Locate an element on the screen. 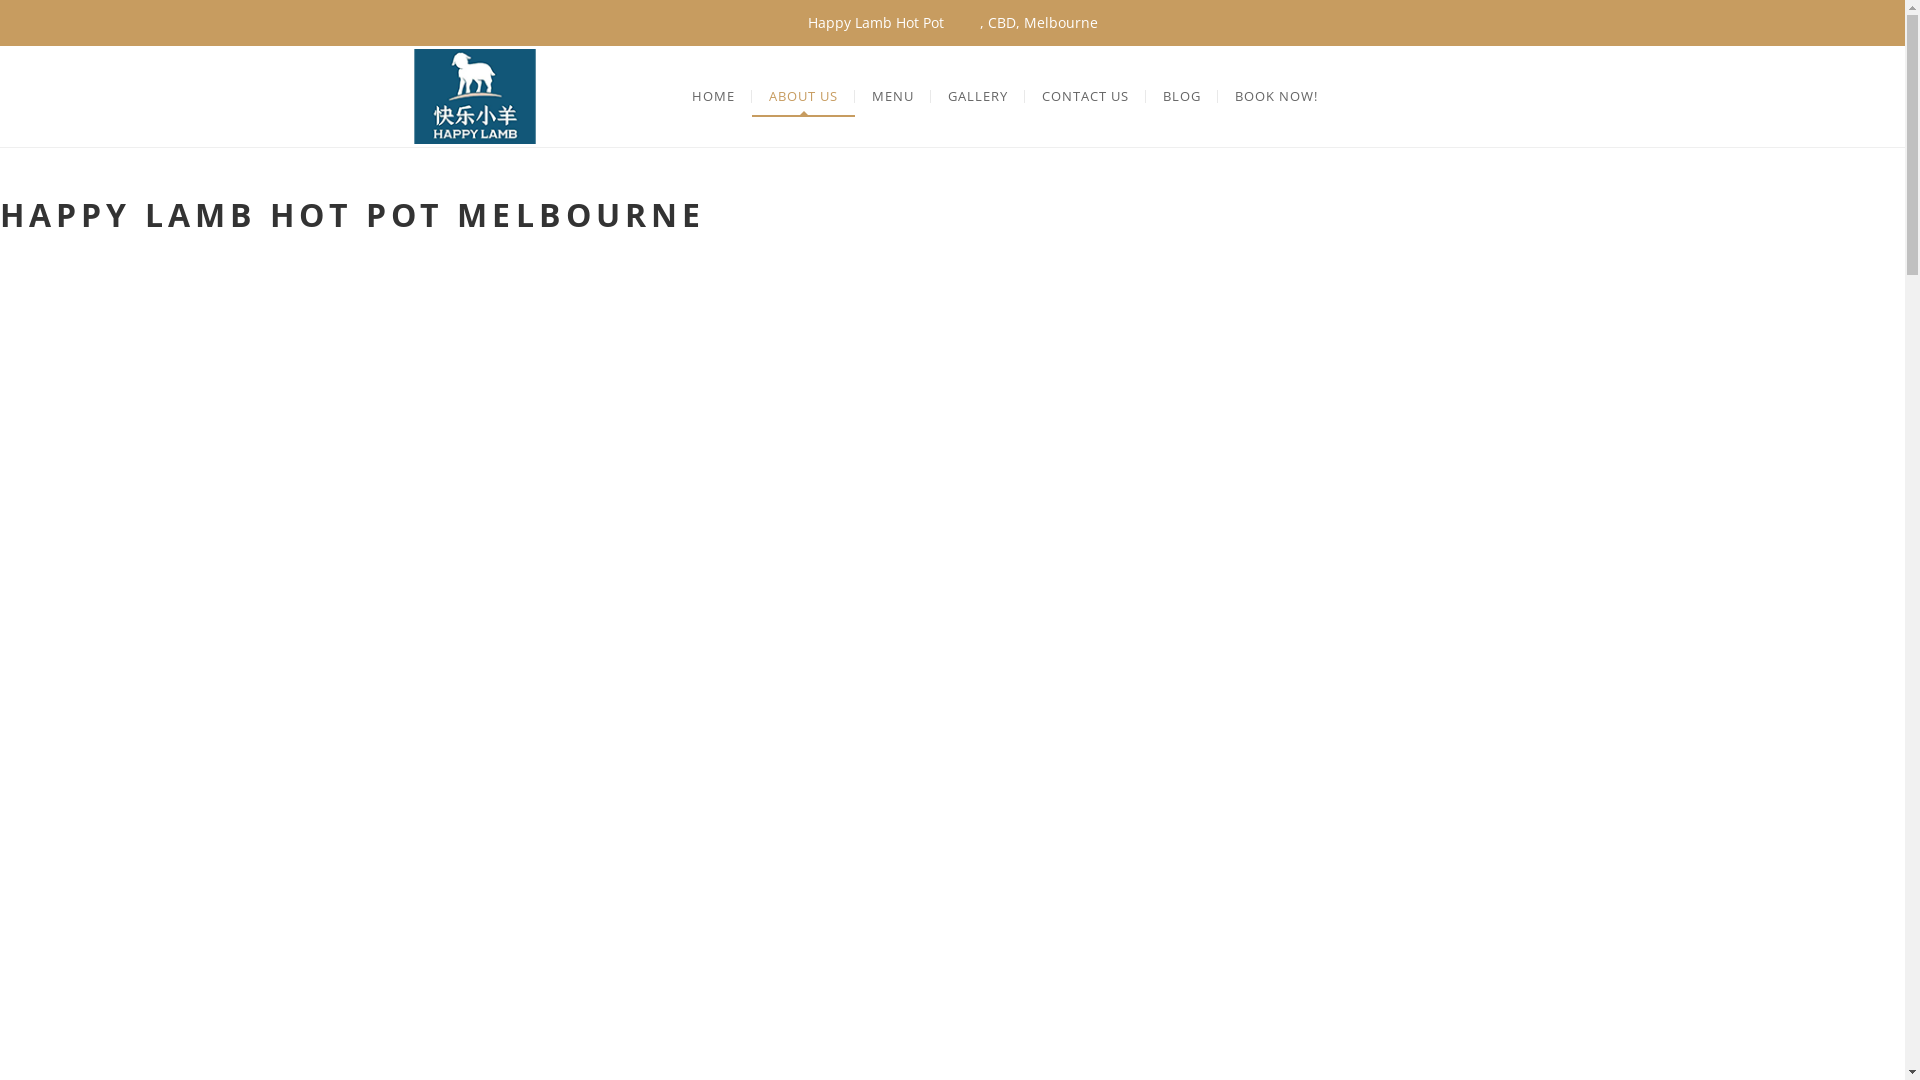 Image resolution: width=1920 pixels, height=1080 pixels. HOME is located at coordinates (714, 96).